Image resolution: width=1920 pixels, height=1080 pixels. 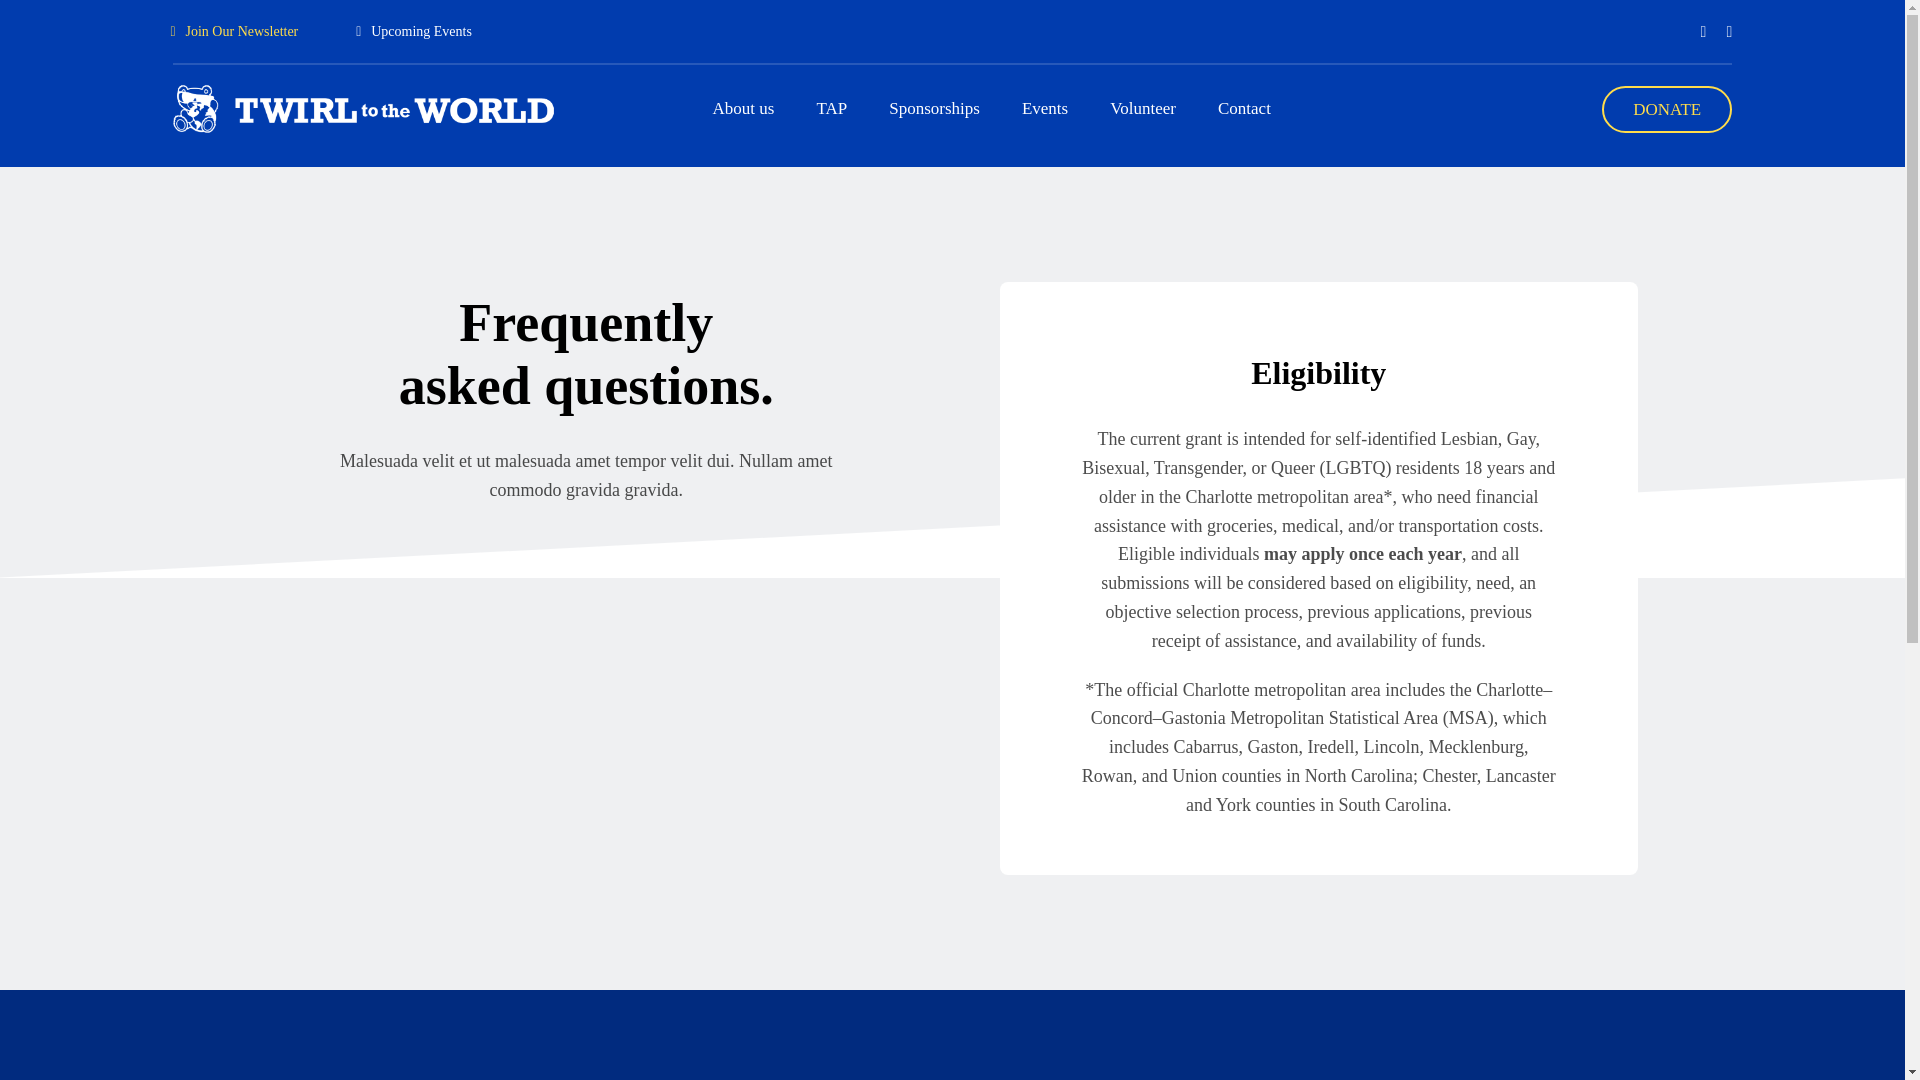 I want to click on About us, so click(x=744, y=108).